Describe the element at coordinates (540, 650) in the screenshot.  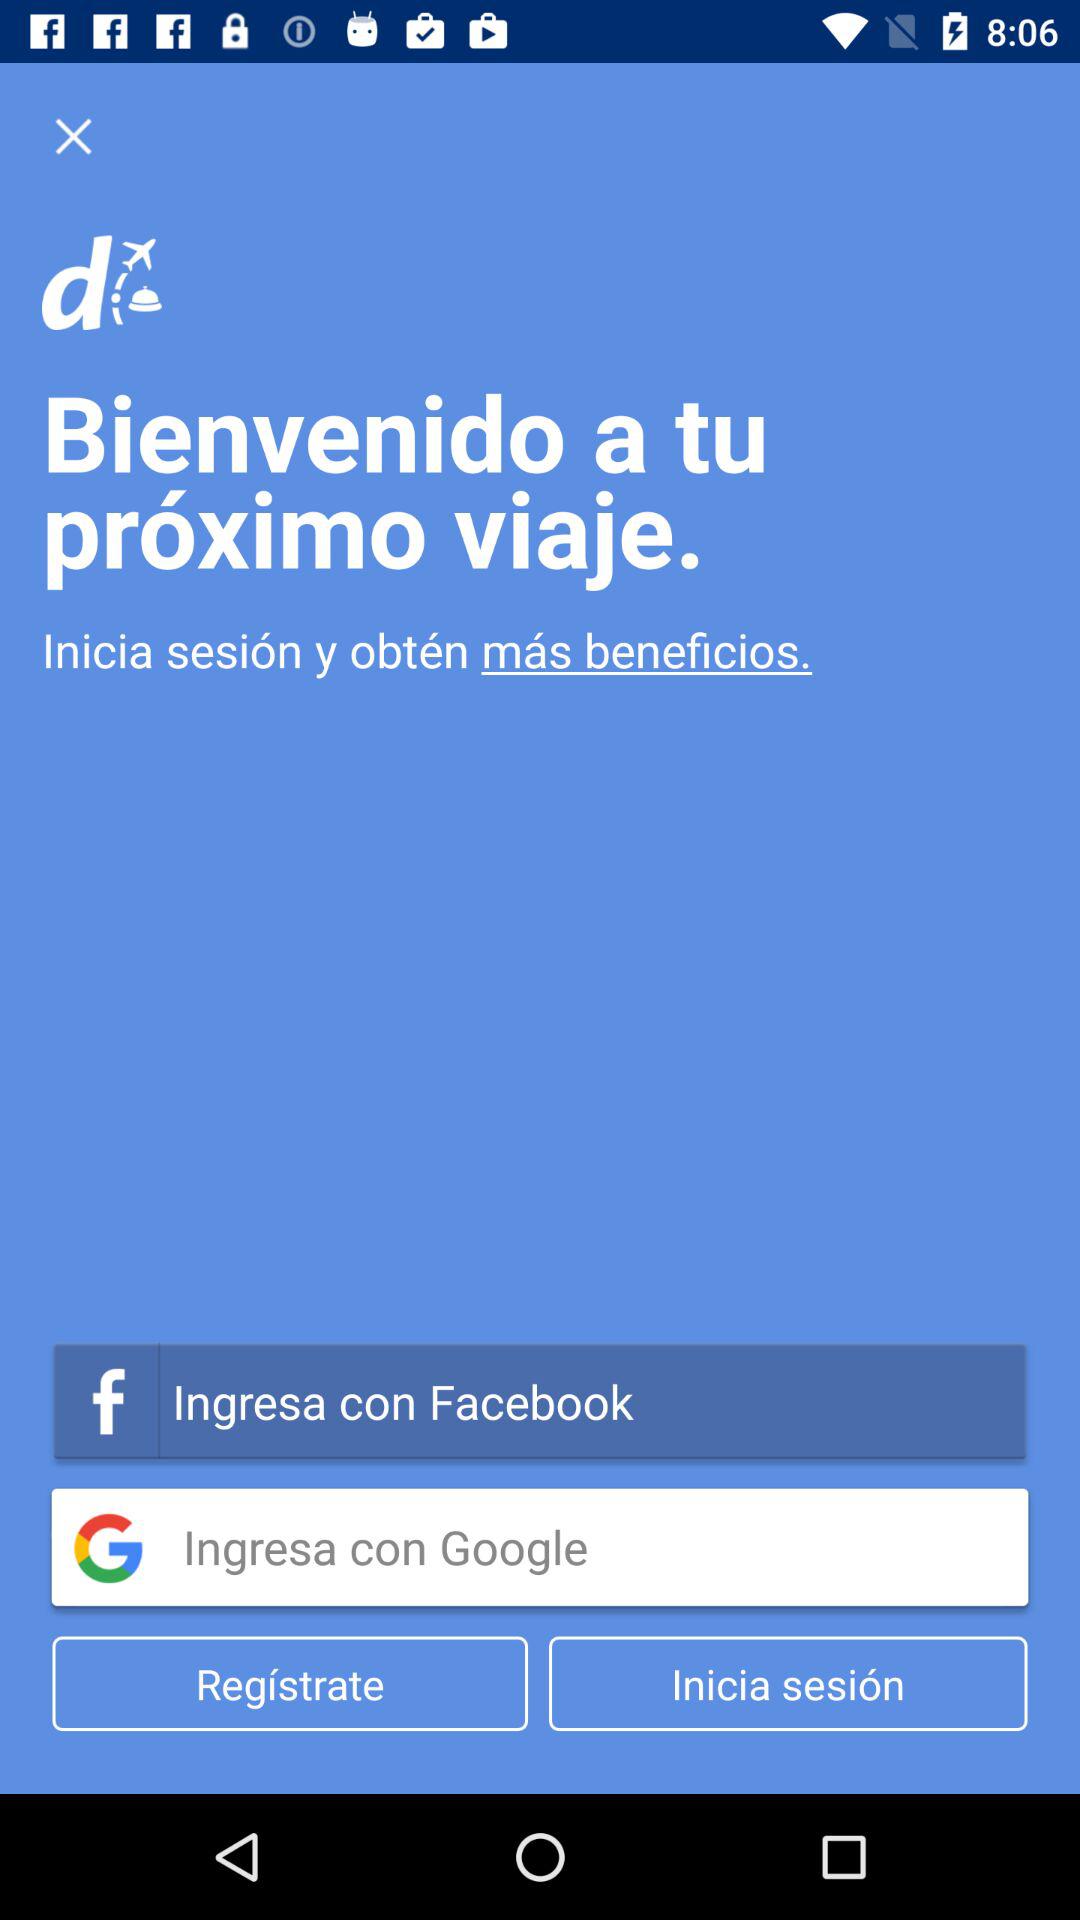
I see `open the item above ingresa con facebook` at that location.